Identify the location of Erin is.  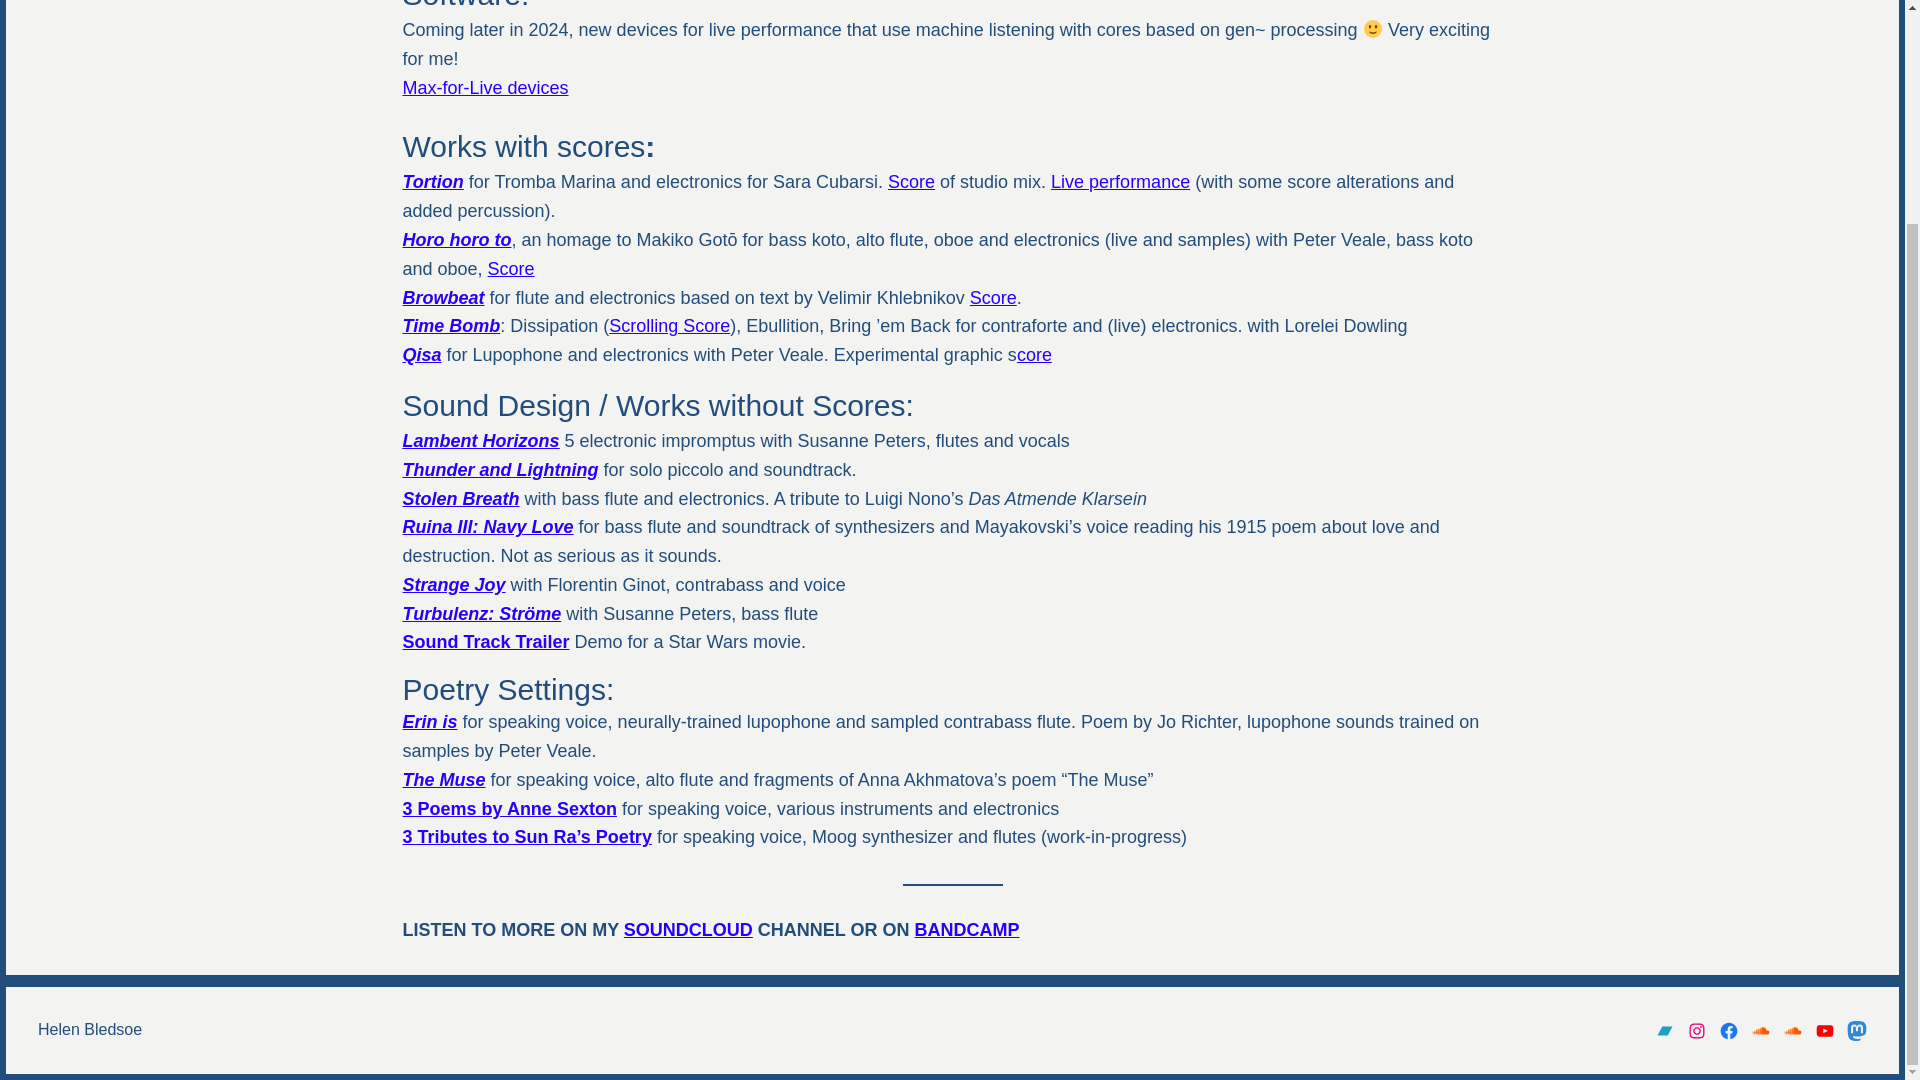
(428, 722).